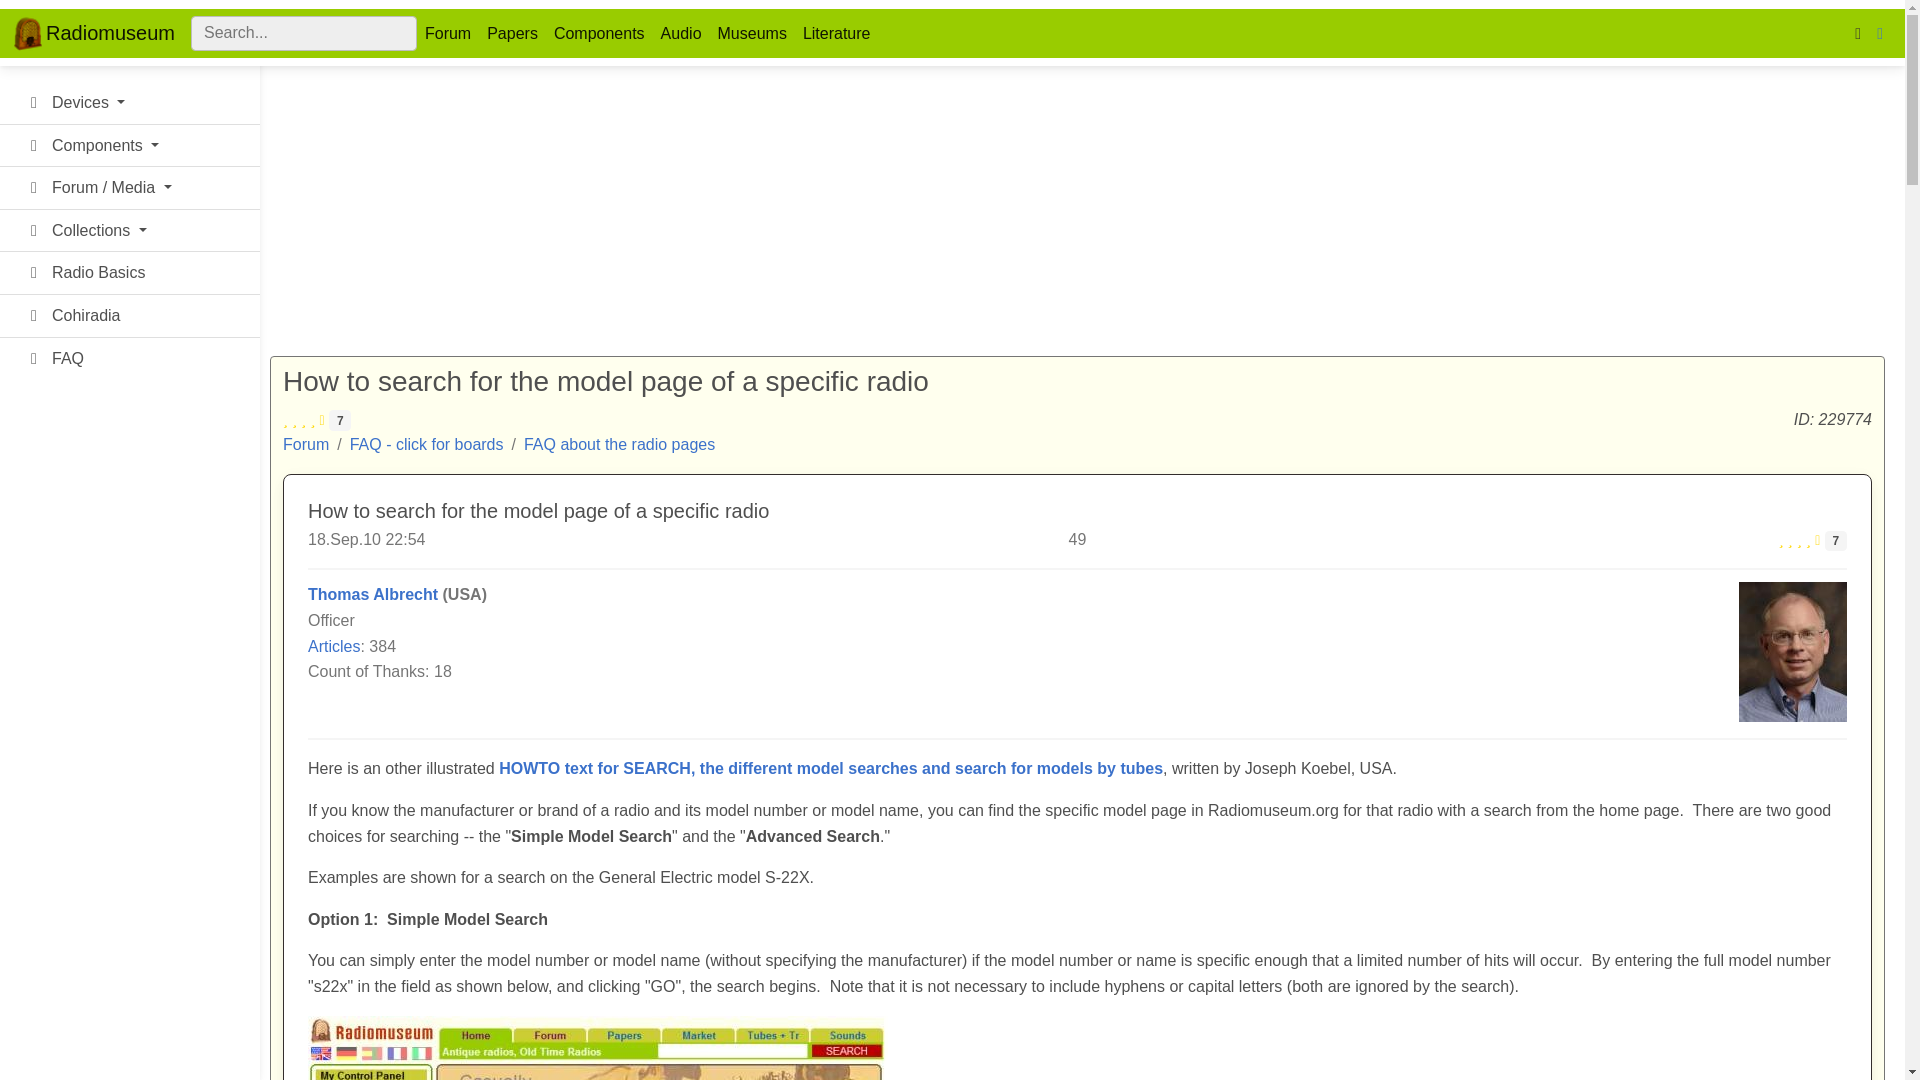 The image size is (1920, 1080). What do you see at coordinates (130, 272) in the screenshot?
I see `Radio Basics` at bounding box center [130, 272].